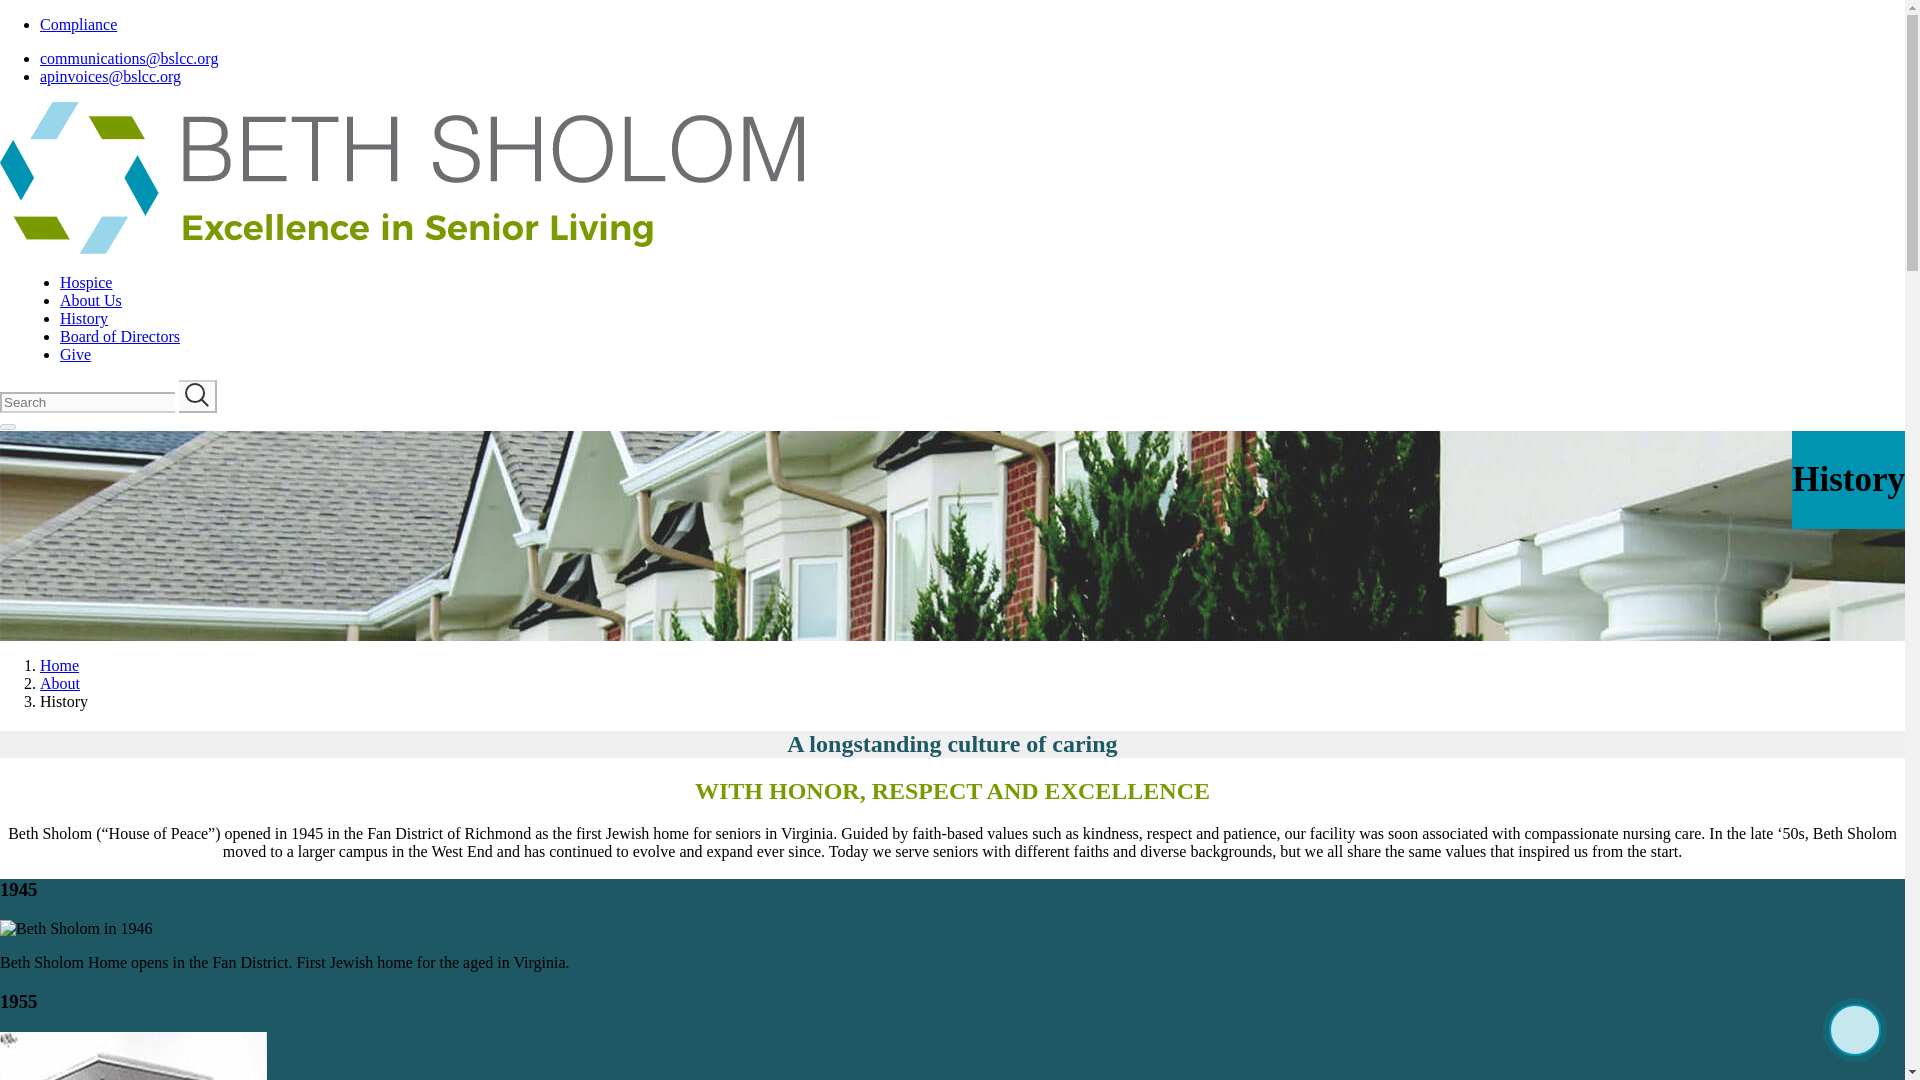 This screenshot has height=1080, width=1920. Describe the element at coordinates (60, 684) in the screenshot. I see `About` at that location.